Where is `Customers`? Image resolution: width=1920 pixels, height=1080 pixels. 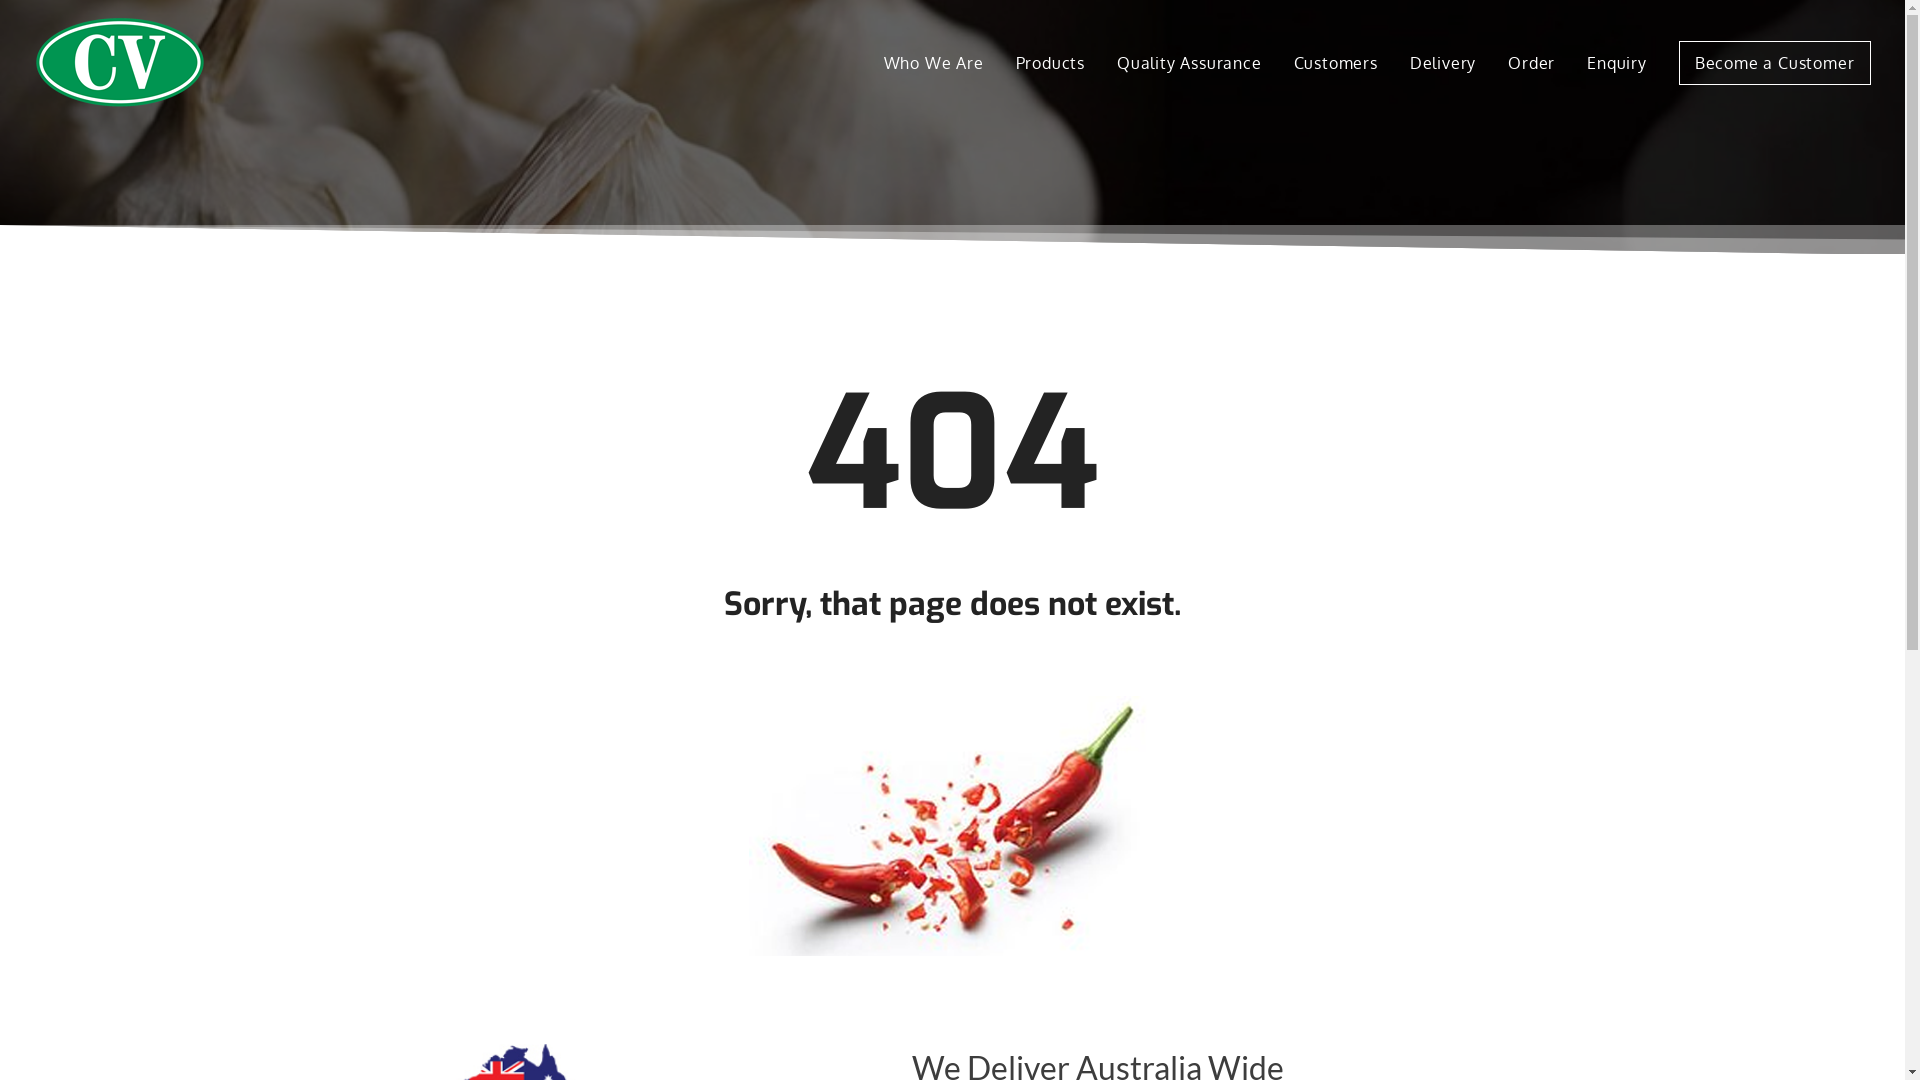
Customers is located at coordinates (1336, 62).